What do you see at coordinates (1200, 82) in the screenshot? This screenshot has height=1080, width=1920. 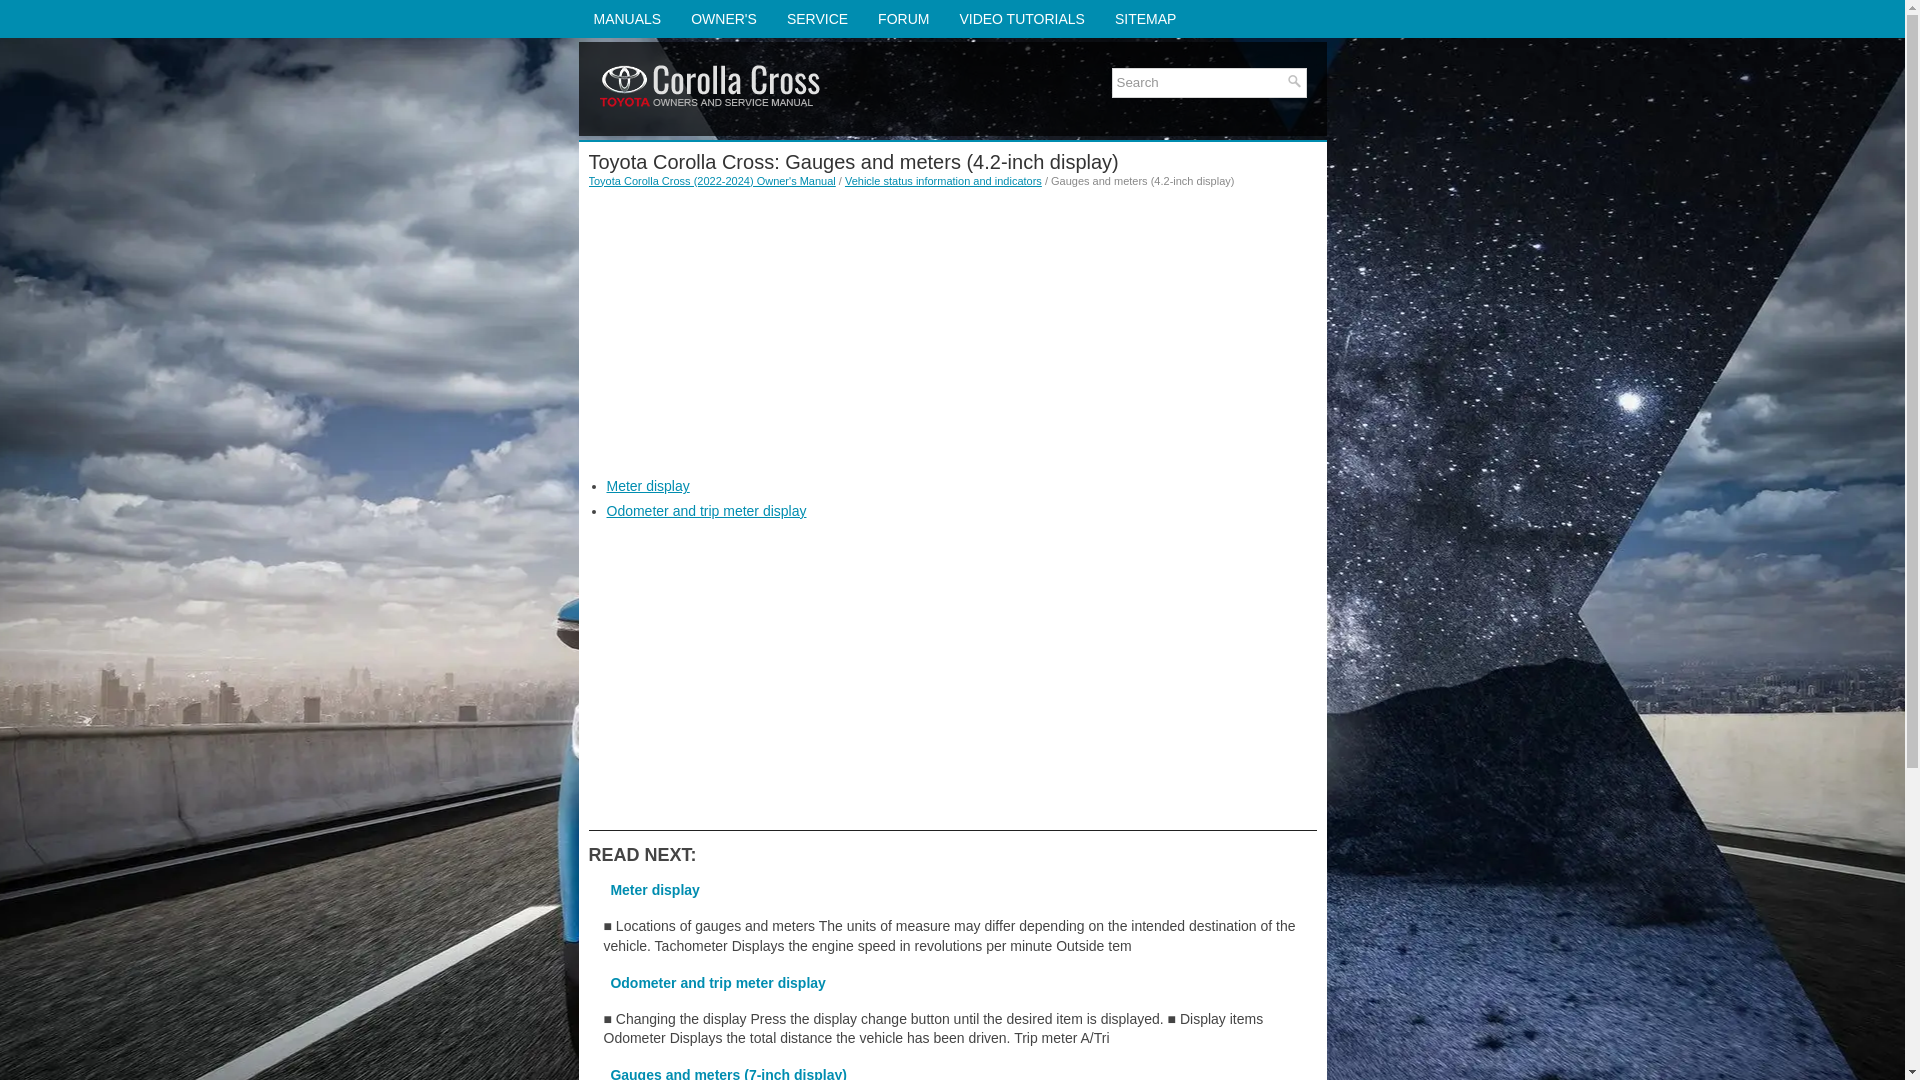 I see `Search` at bounding box center [1200, 82].